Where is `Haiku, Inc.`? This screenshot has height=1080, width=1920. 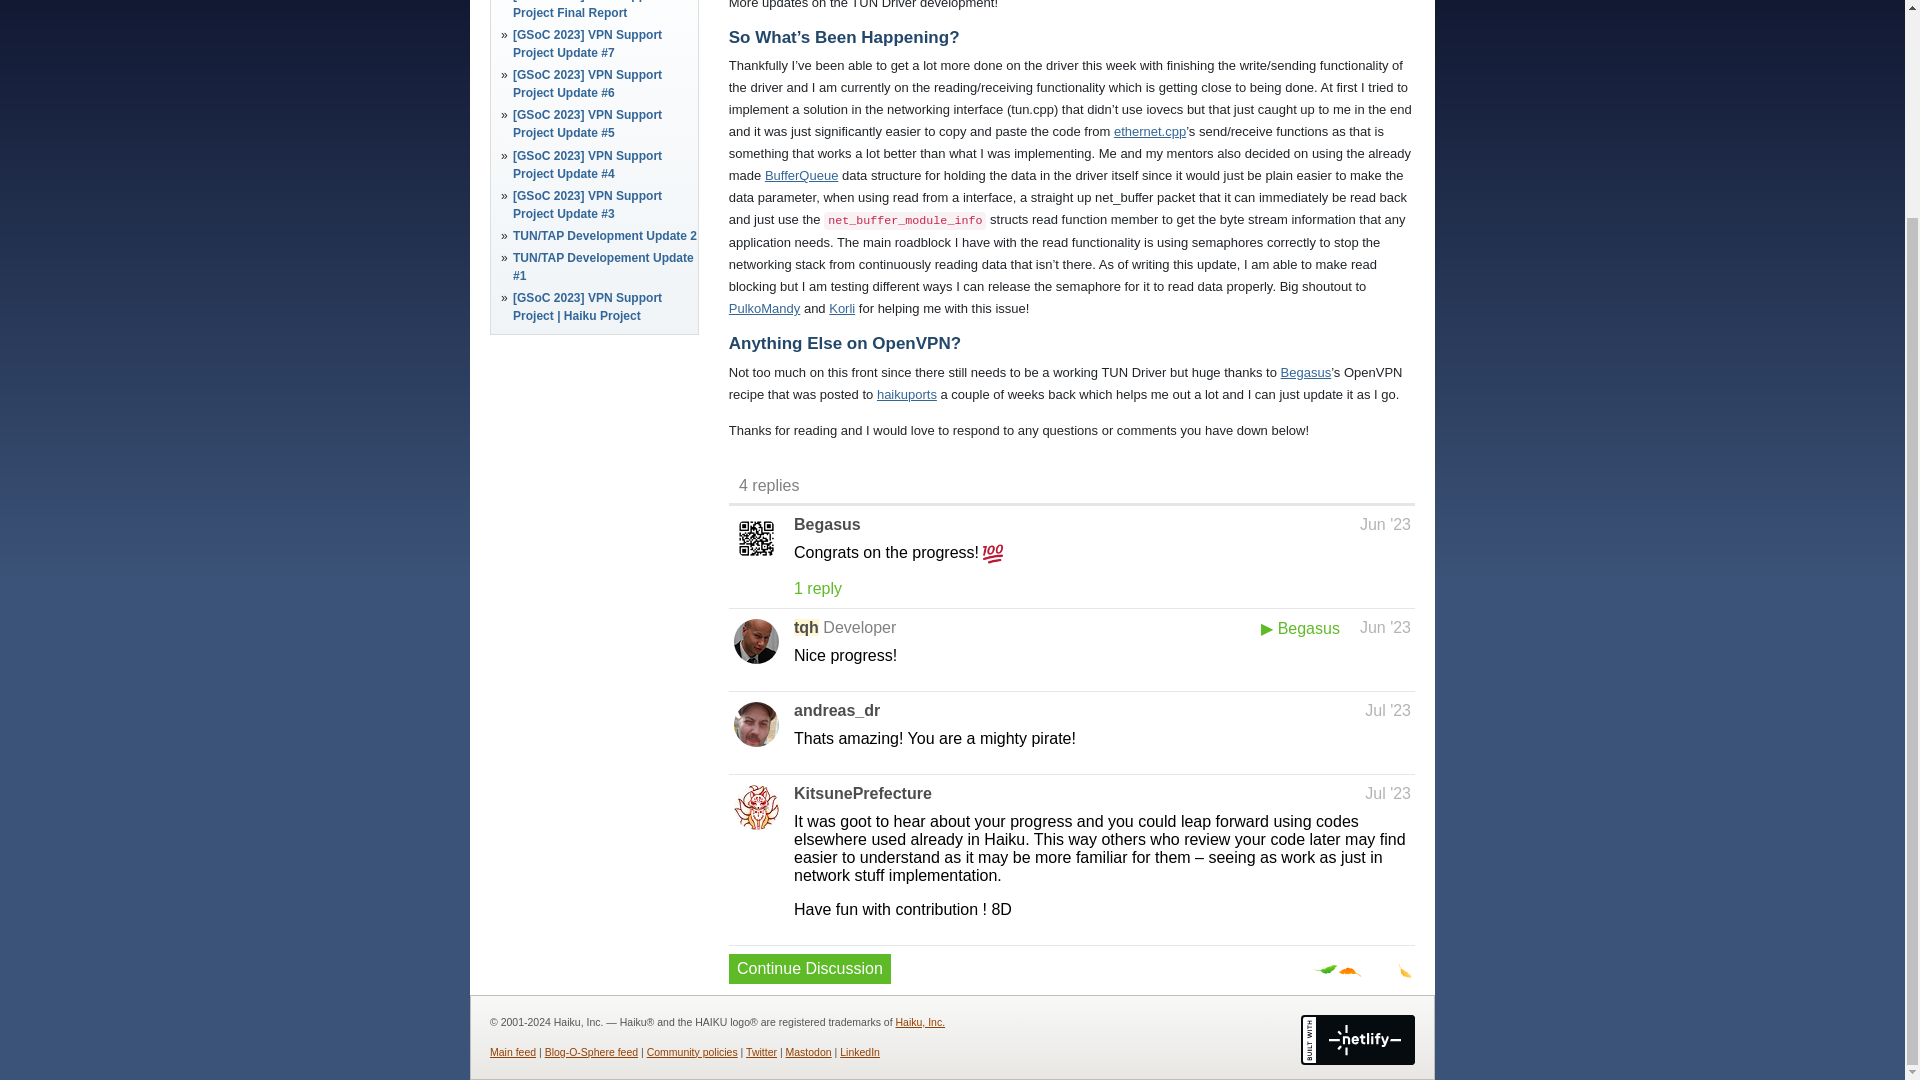
Haiku, Inc. is located at coordinates (921, 1022).